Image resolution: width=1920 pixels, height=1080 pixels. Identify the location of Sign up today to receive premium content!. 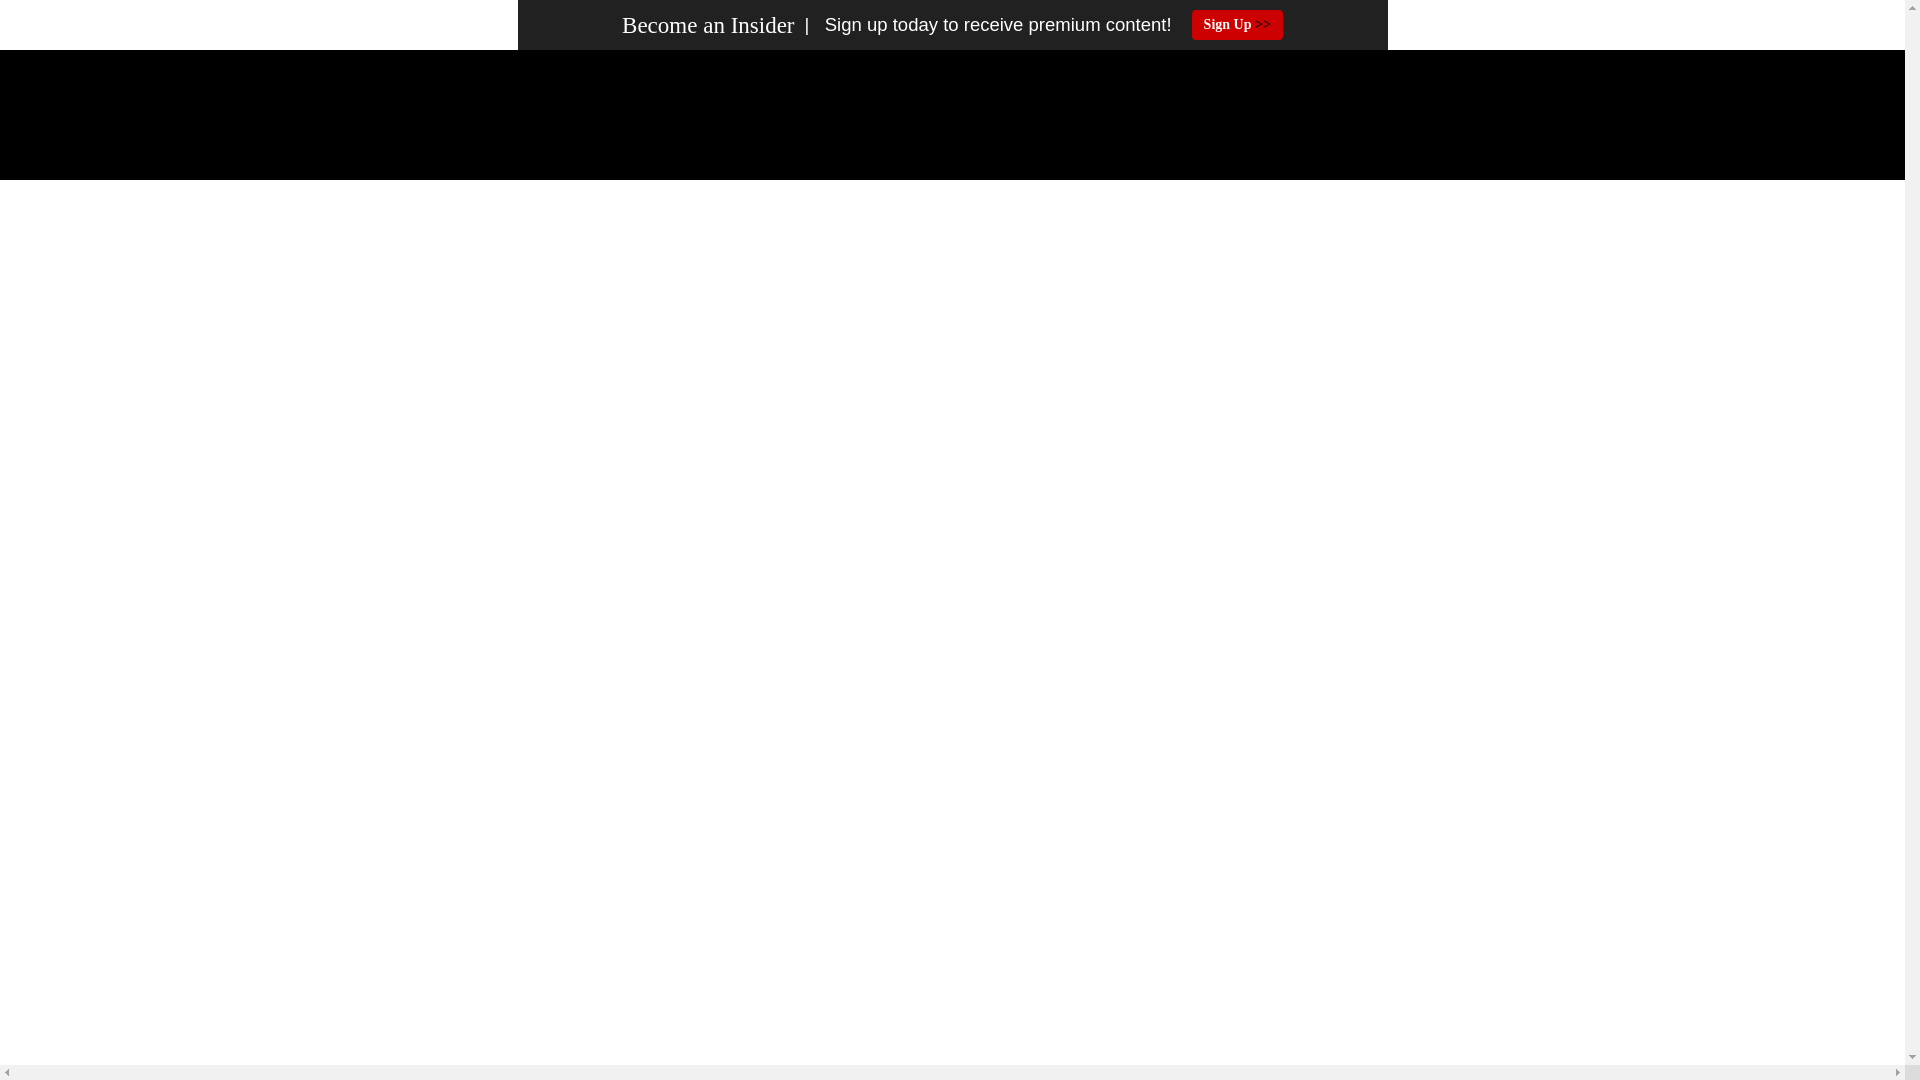
(982, 25).